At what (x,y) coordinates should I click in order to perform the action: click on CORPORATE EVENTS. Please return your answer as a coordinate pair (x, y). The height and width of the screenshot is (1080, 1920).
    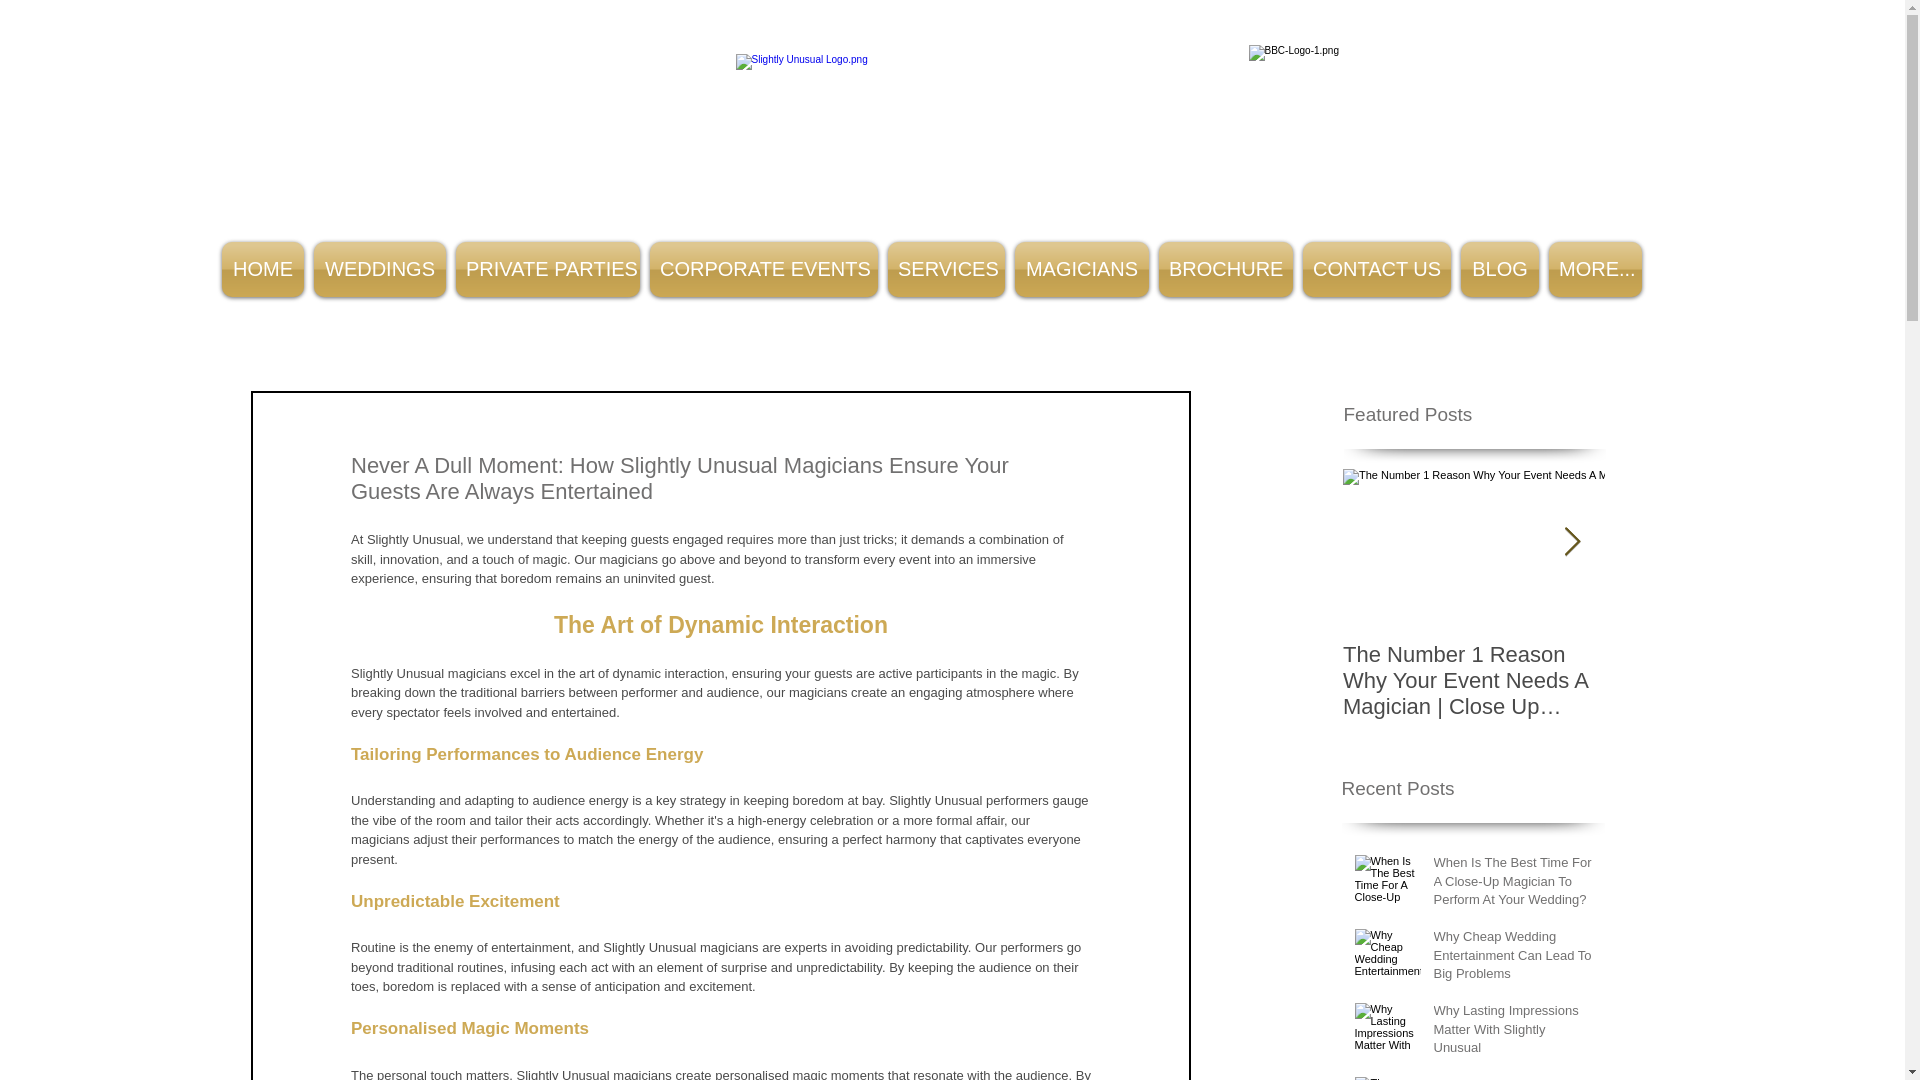
    Looking at the image, I should click on (764, 269).